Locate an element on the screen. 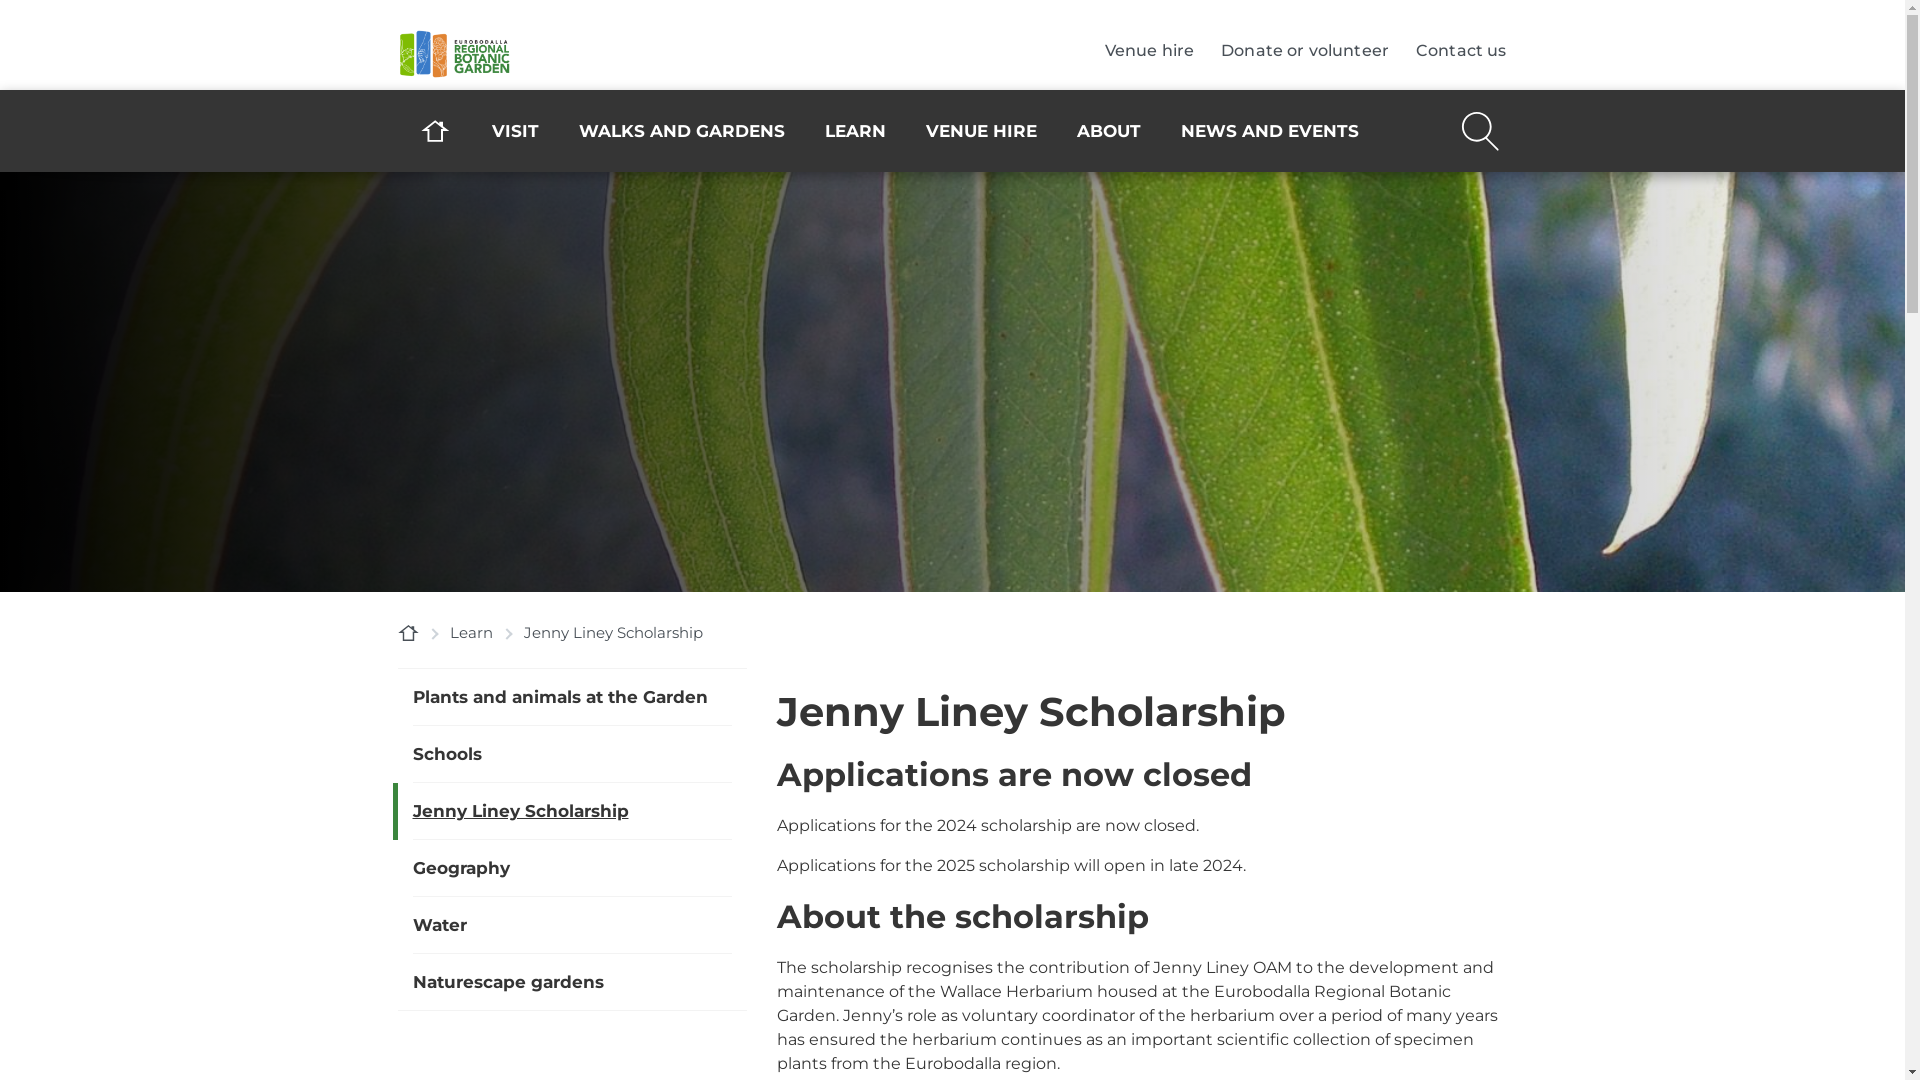 Image resolution: width=1920 pixels, height=1080 pixels. Home Page is located at coordinates (408, 632).